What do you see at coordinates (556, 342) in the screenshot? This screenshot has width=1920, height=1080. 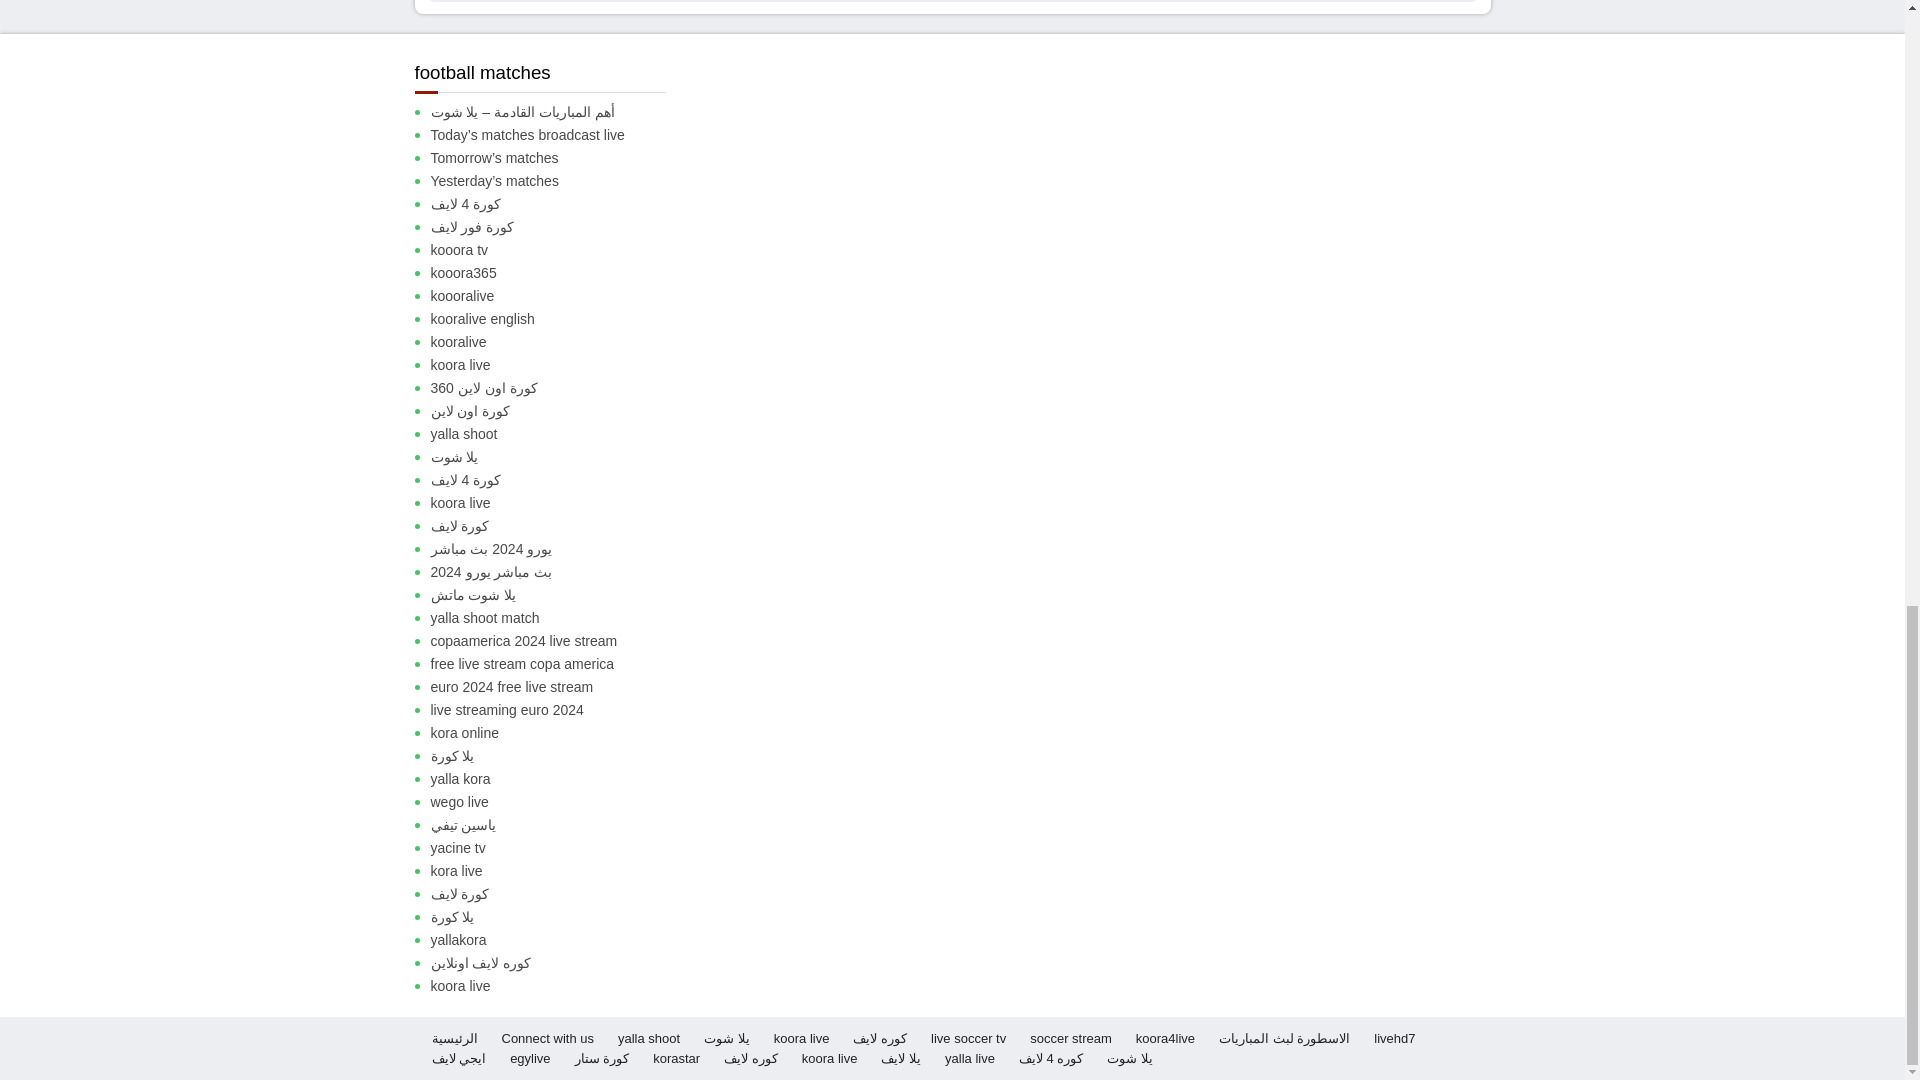 I see `kooralive` at bounding box center [556, 342].